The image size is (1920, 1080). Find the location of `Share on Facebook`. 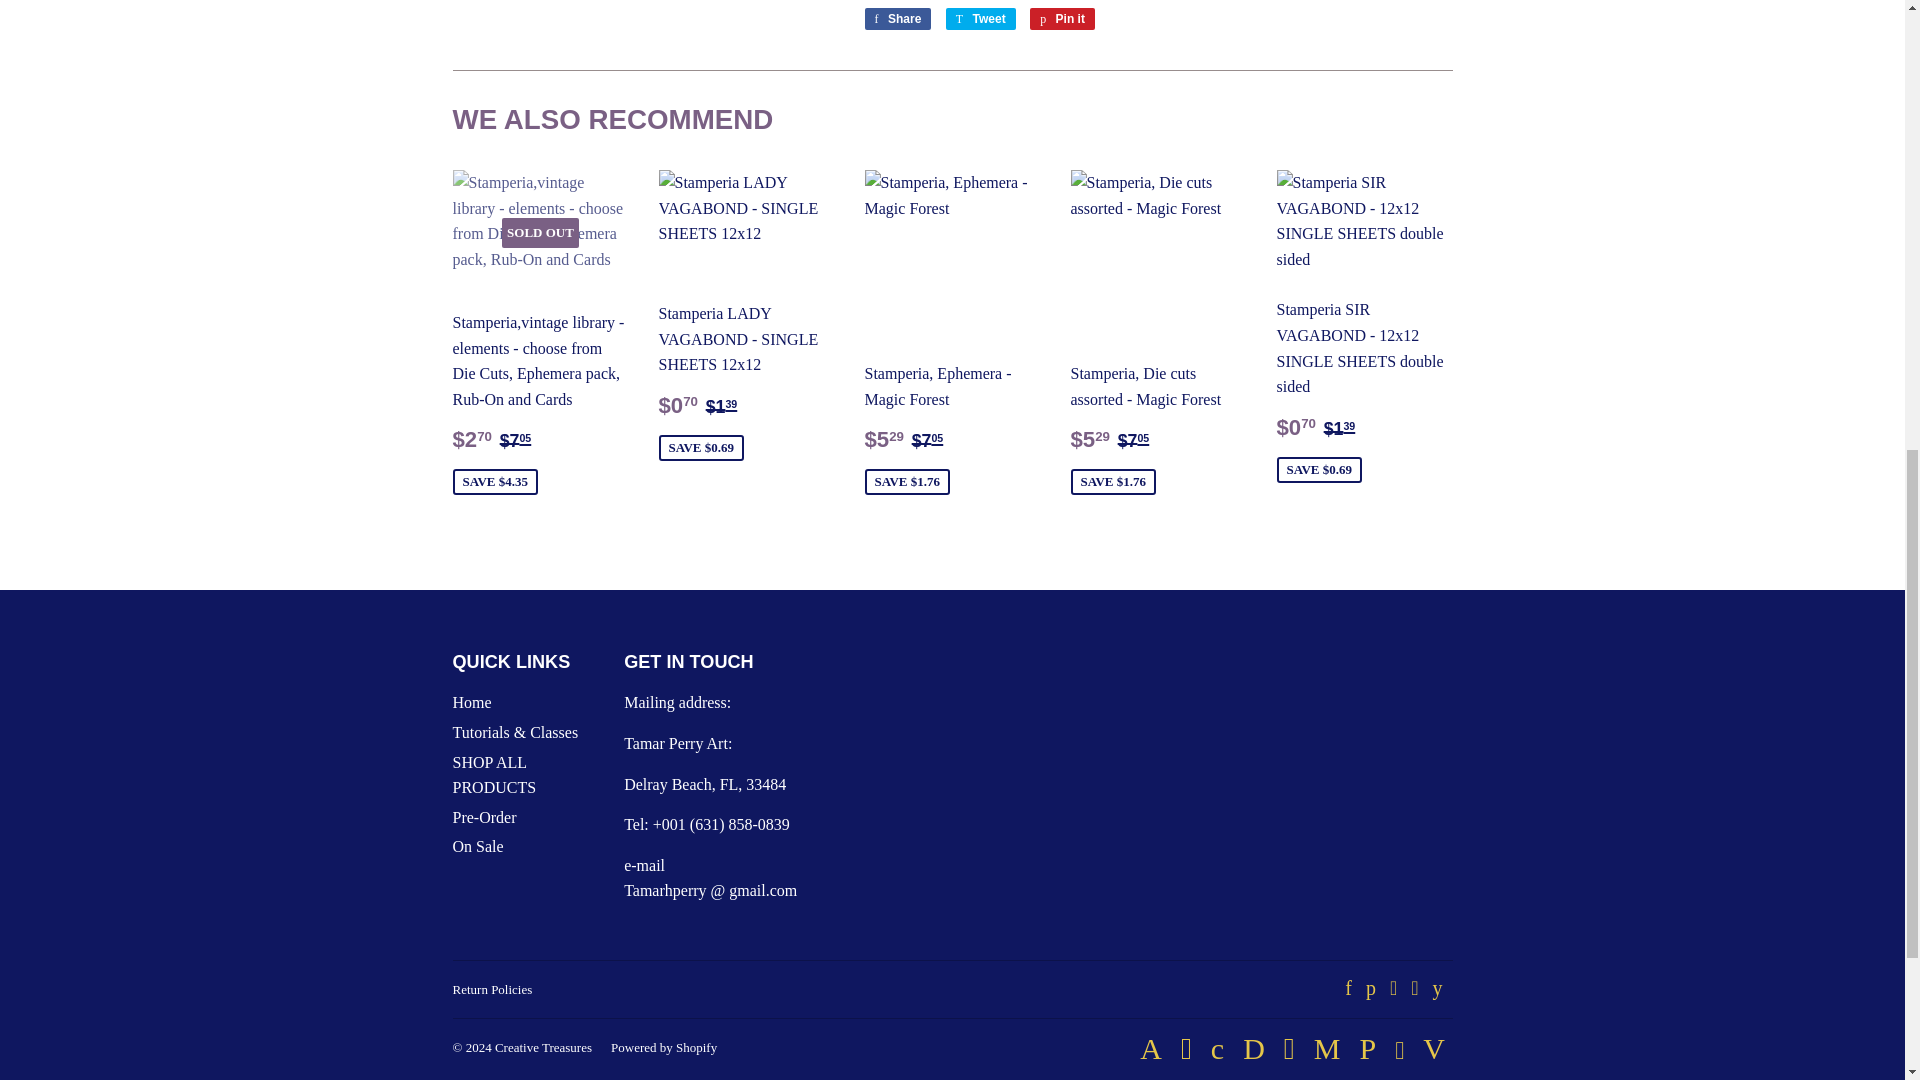

Share on Facebook is located at coordinates (471, 702).